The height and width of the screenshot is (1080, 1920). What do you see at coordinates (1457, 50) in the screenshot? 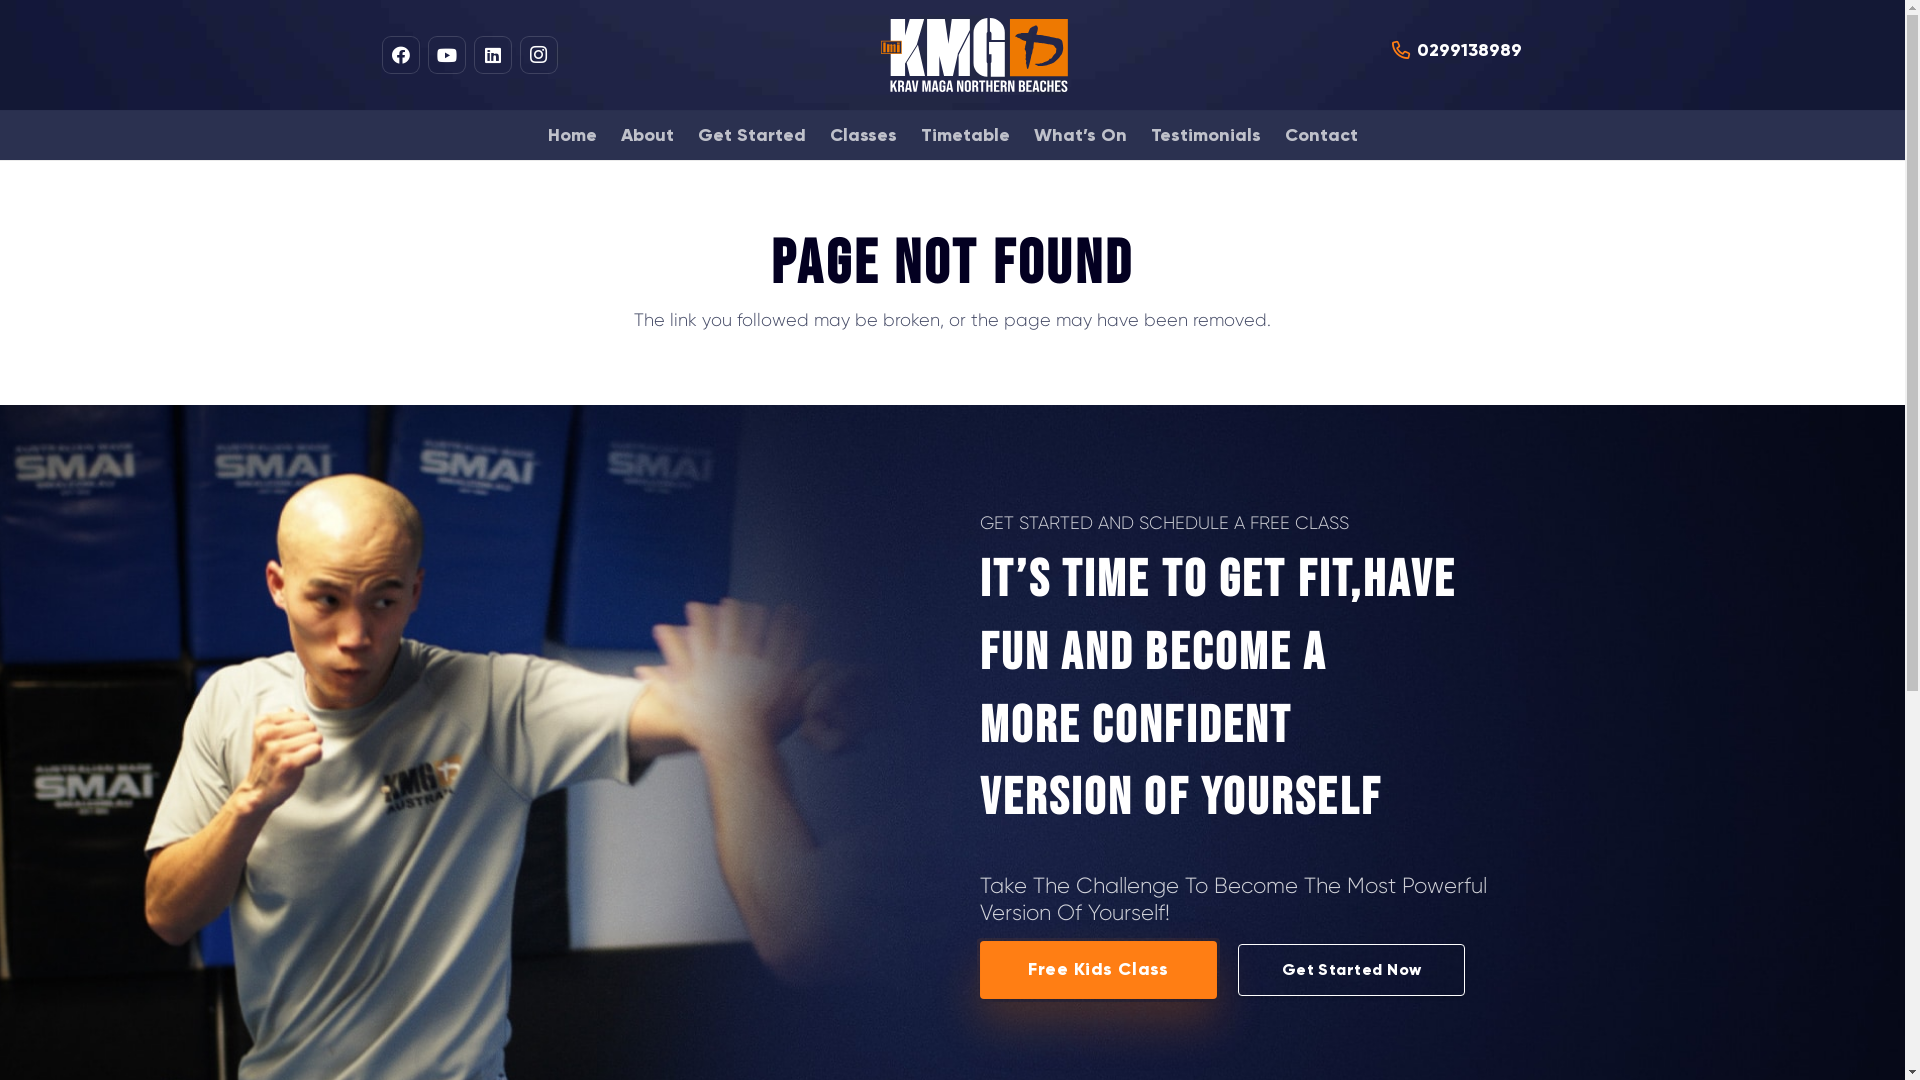
I see `0299138989` at bounding box center [1457, 50].